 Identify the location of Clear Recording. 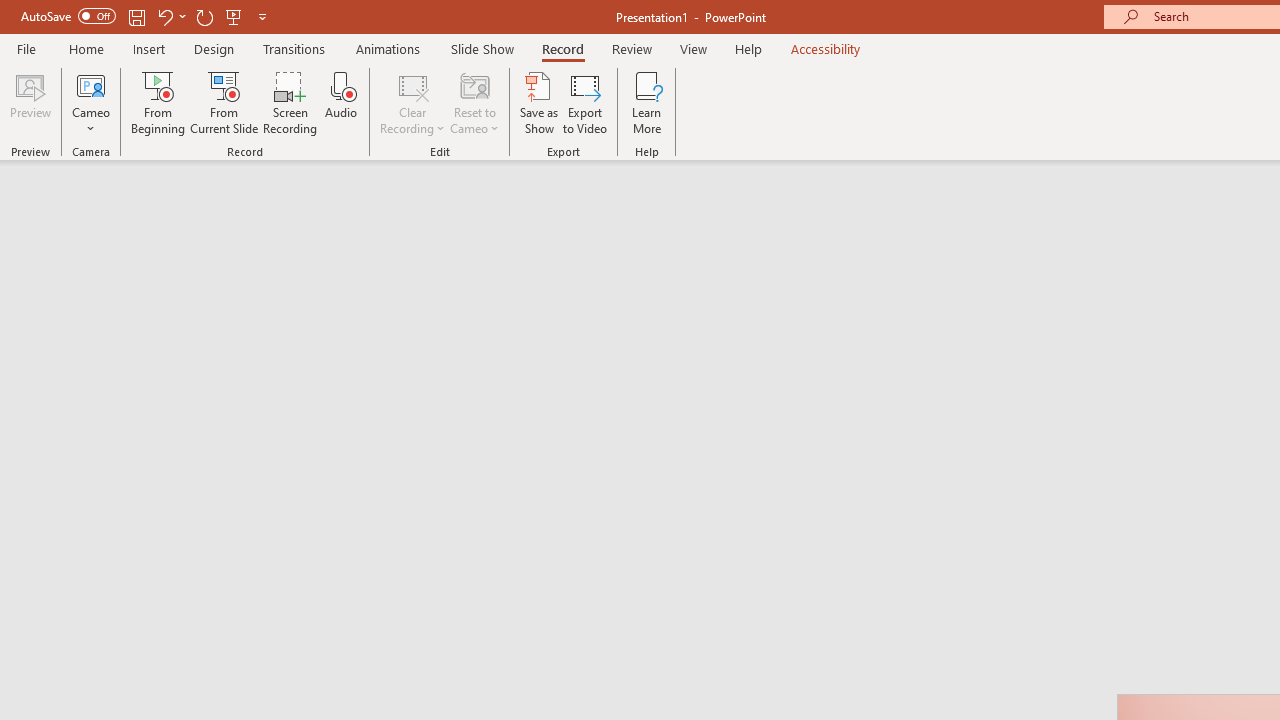
(412, 102).